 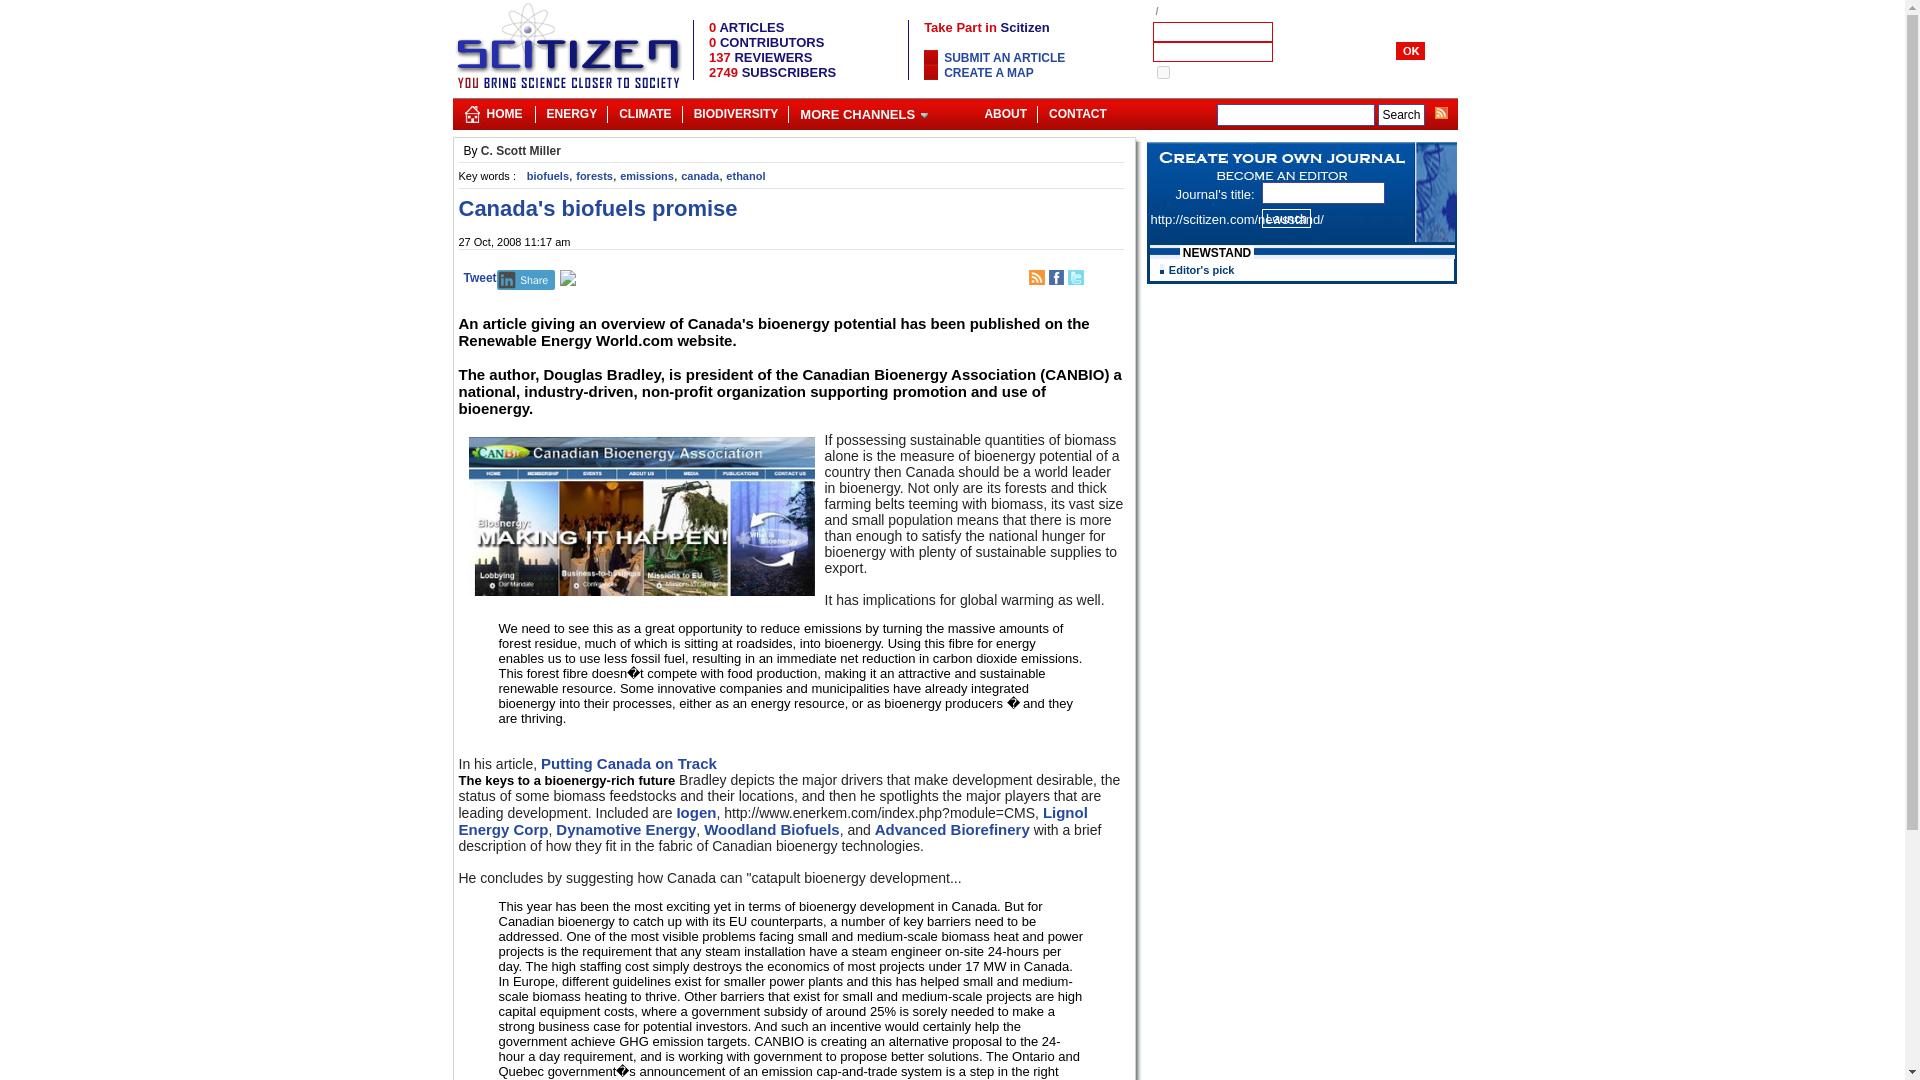 I want to click on biofuels, so click(x=547, y=176).